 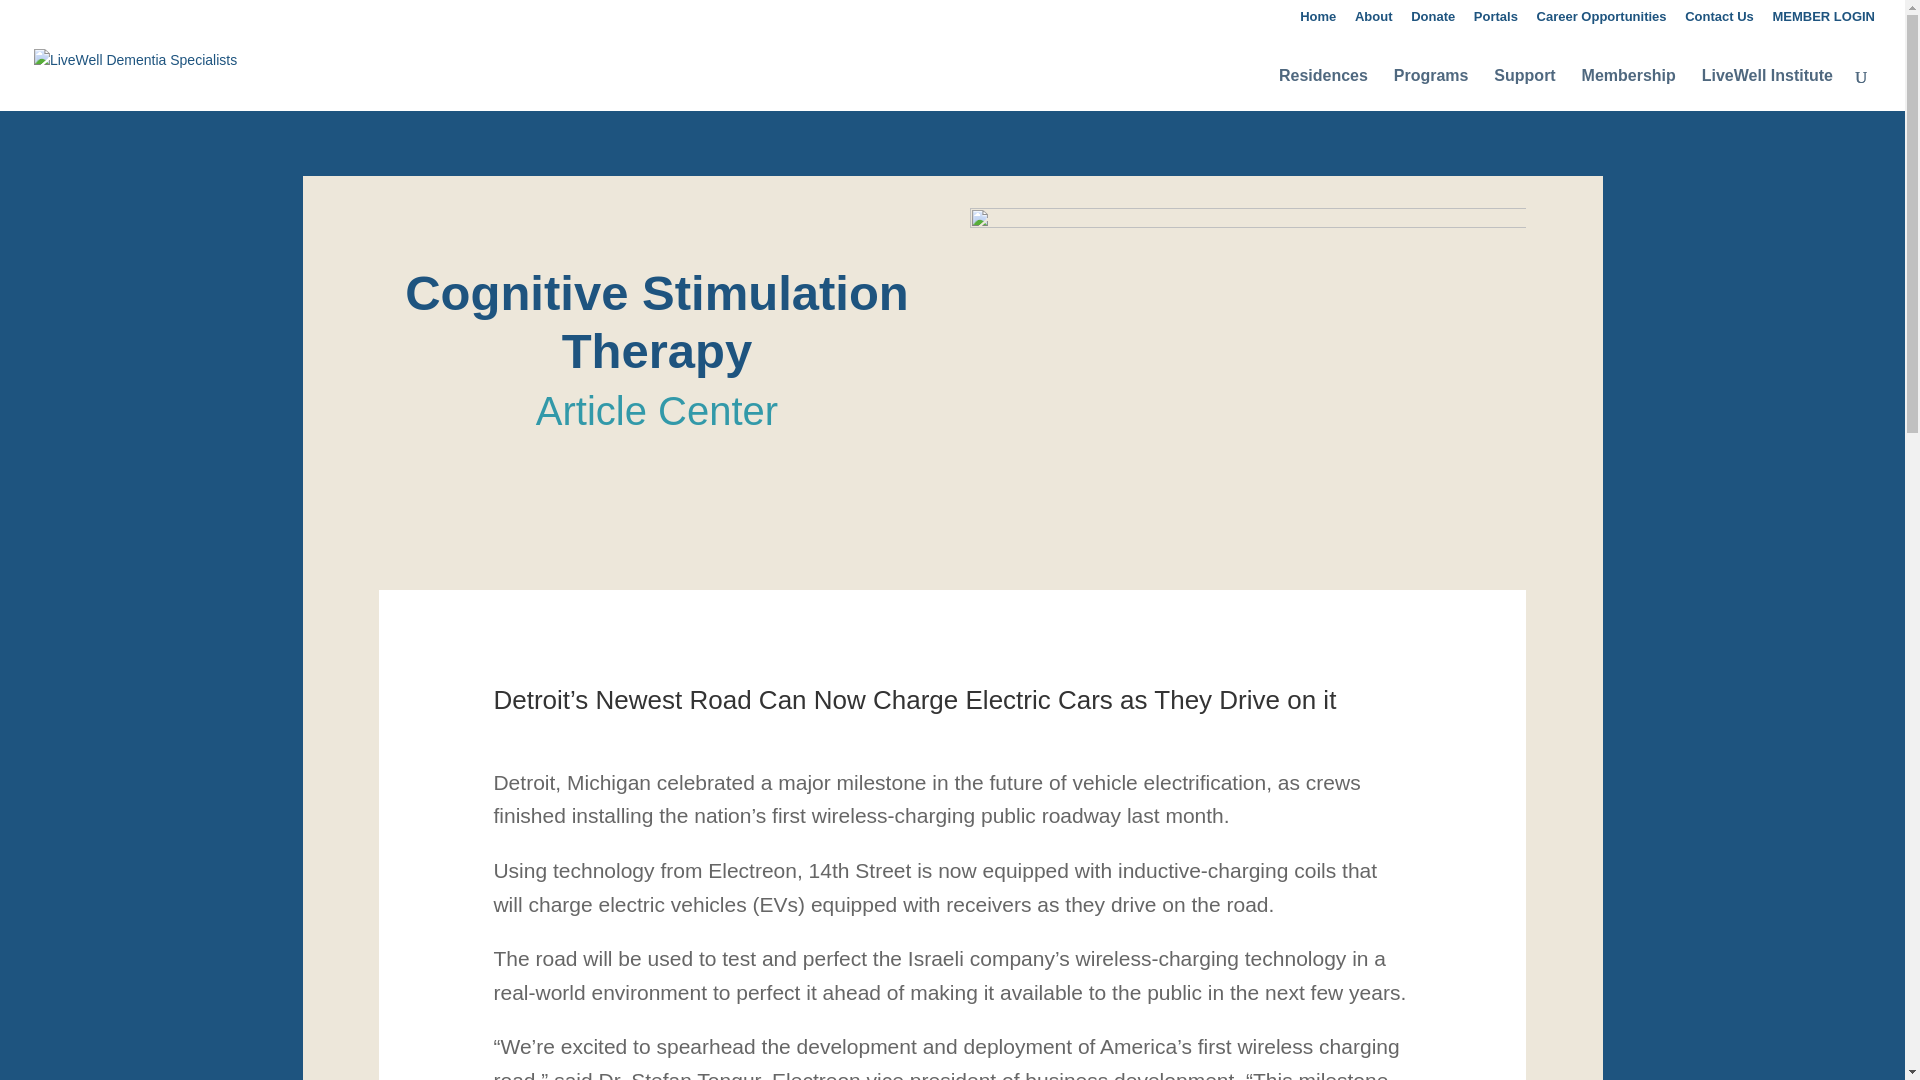 I want to click on MEMBER LOGIN, so click(x=1824, y=21).